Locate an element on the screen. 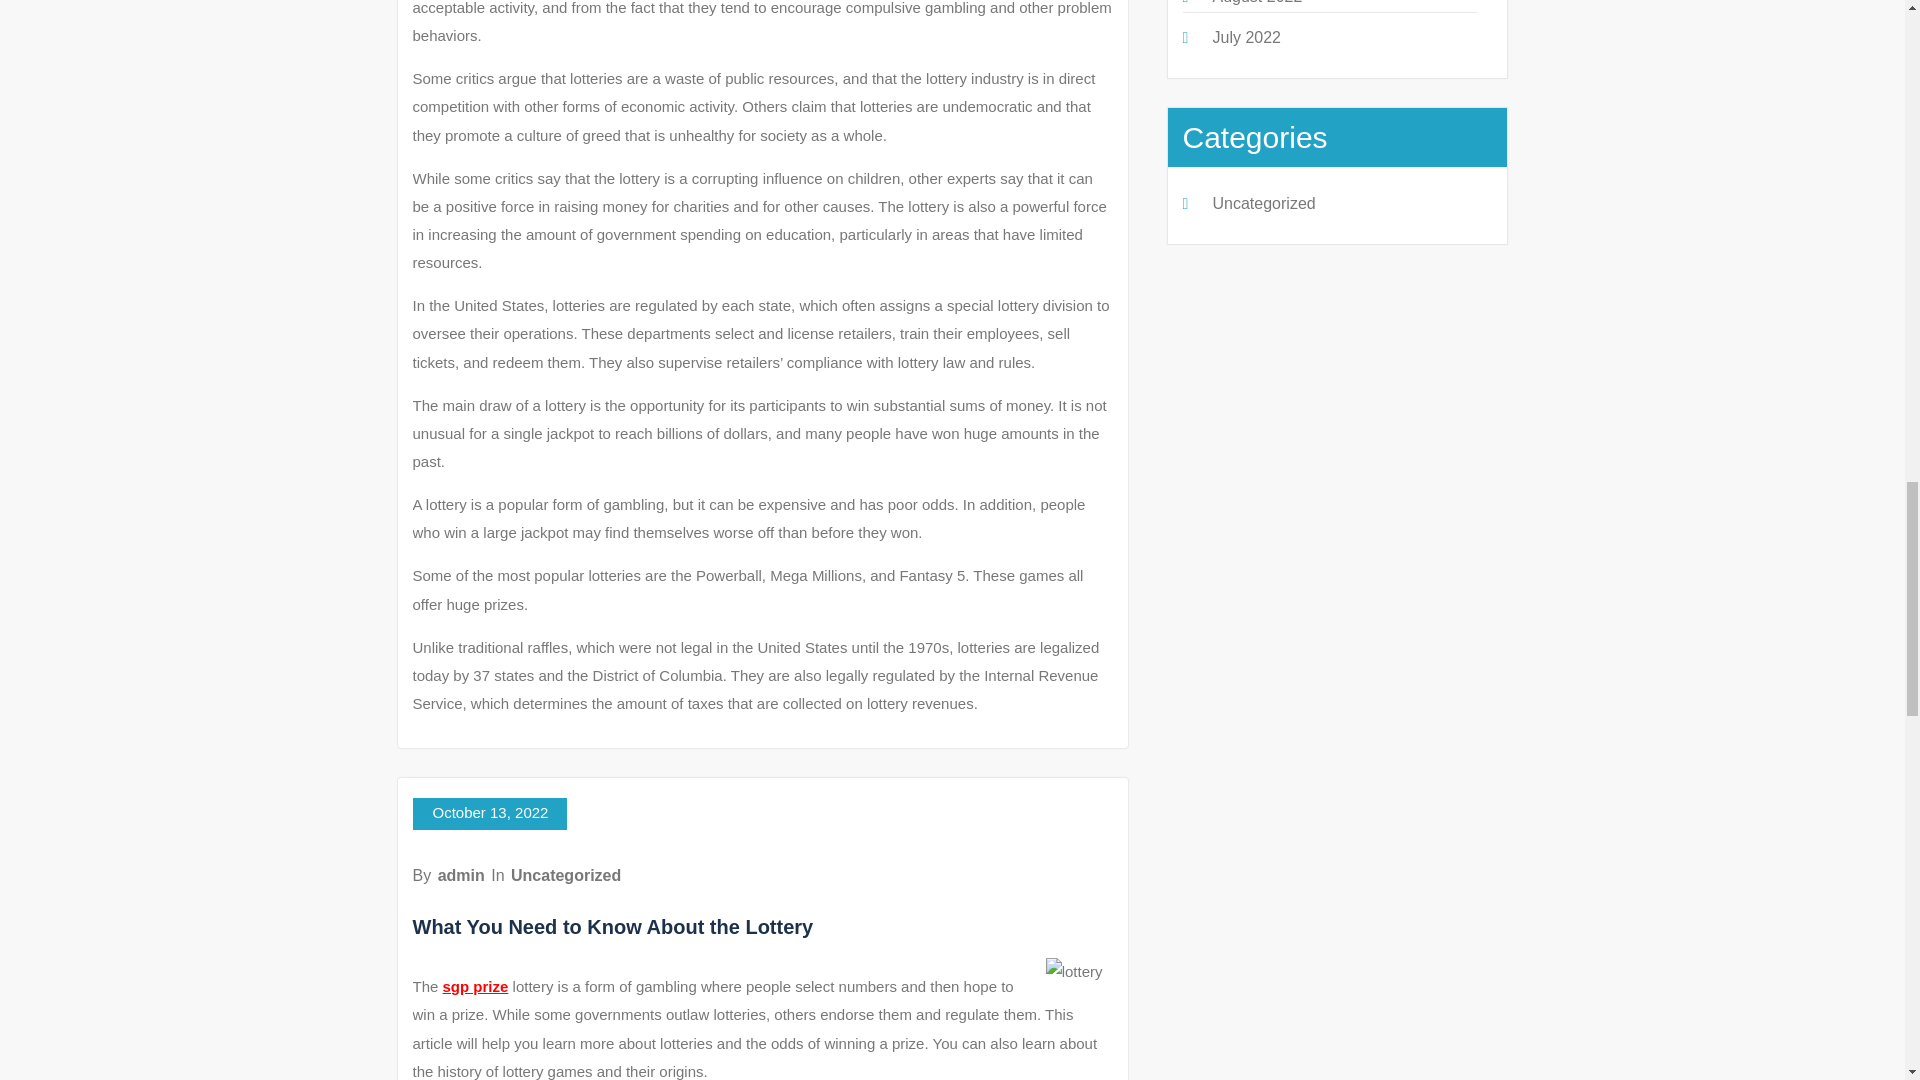 Image resolution: width=1920 pixels, height=1080 pixels. October 13, 2022 is located at coordinates (489, 814).